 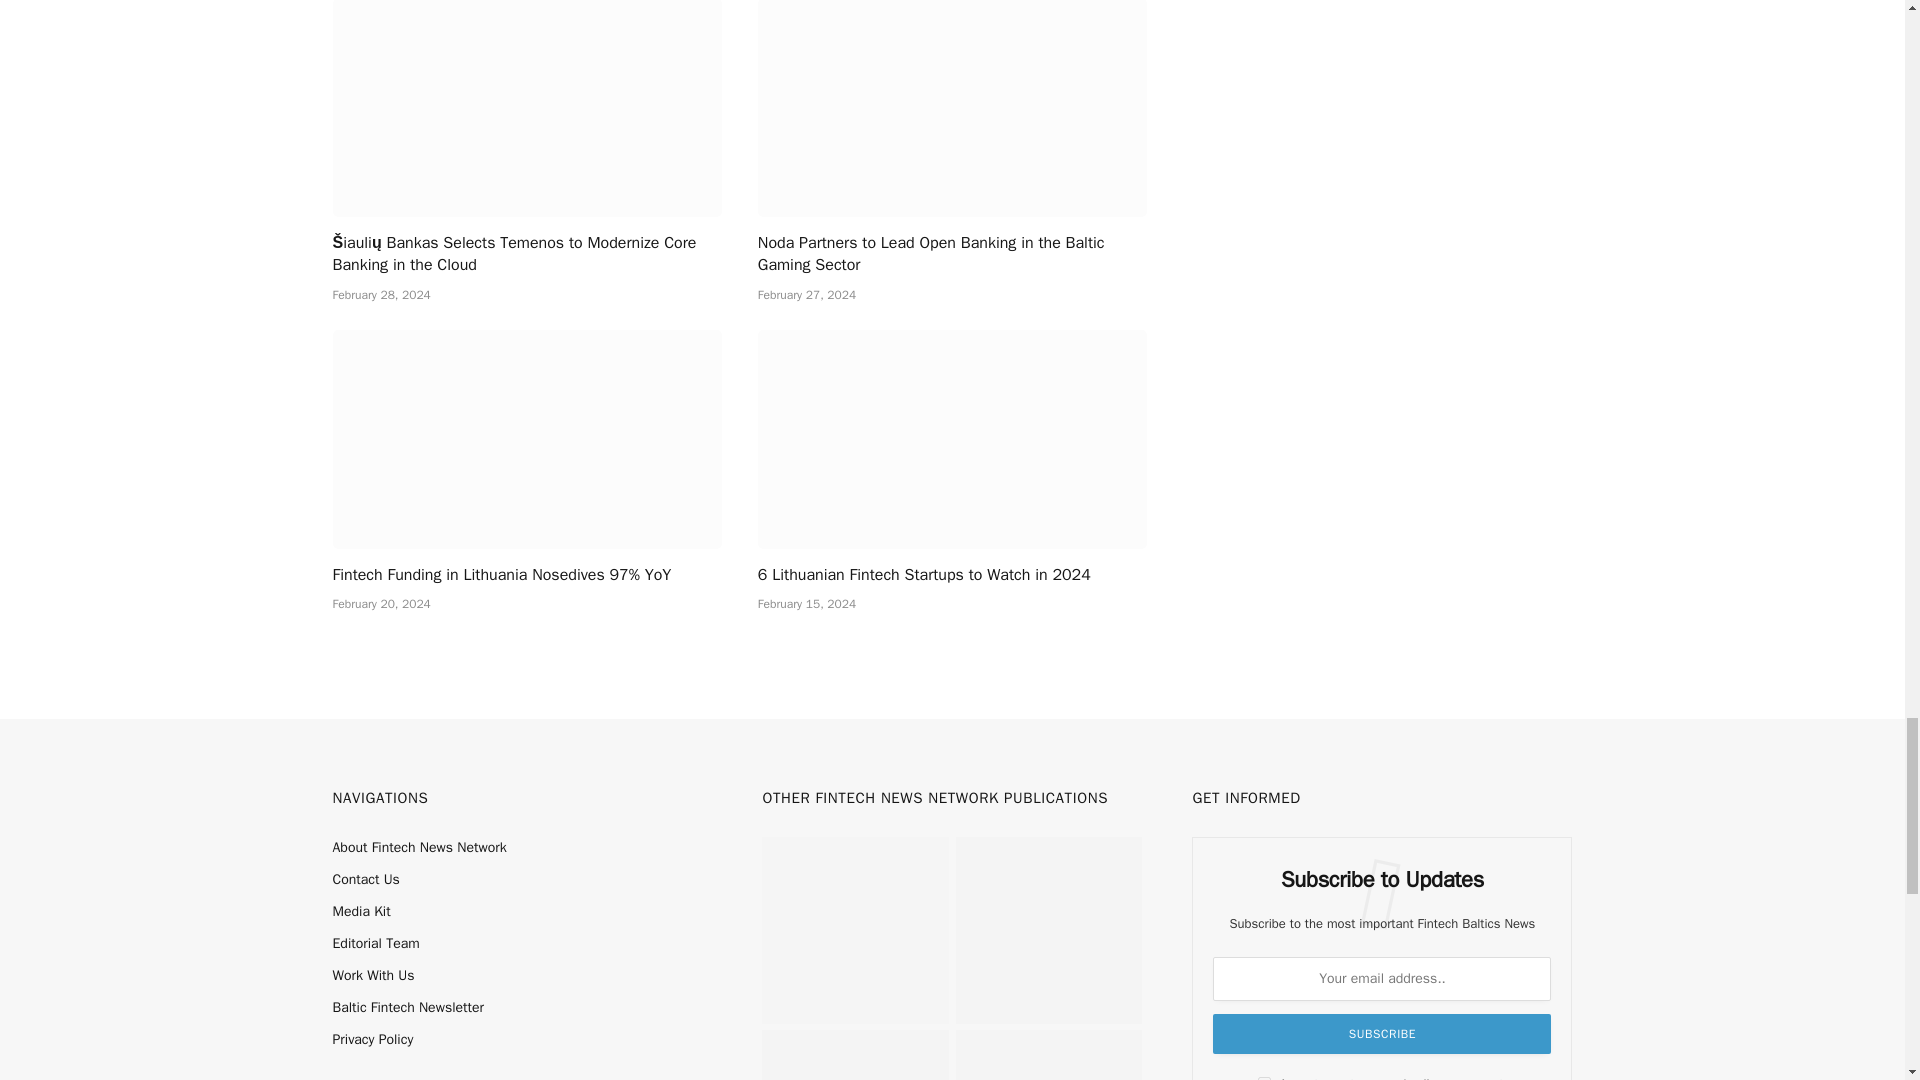 I want to click on Subscribe, so click(x=1382, y=1034).